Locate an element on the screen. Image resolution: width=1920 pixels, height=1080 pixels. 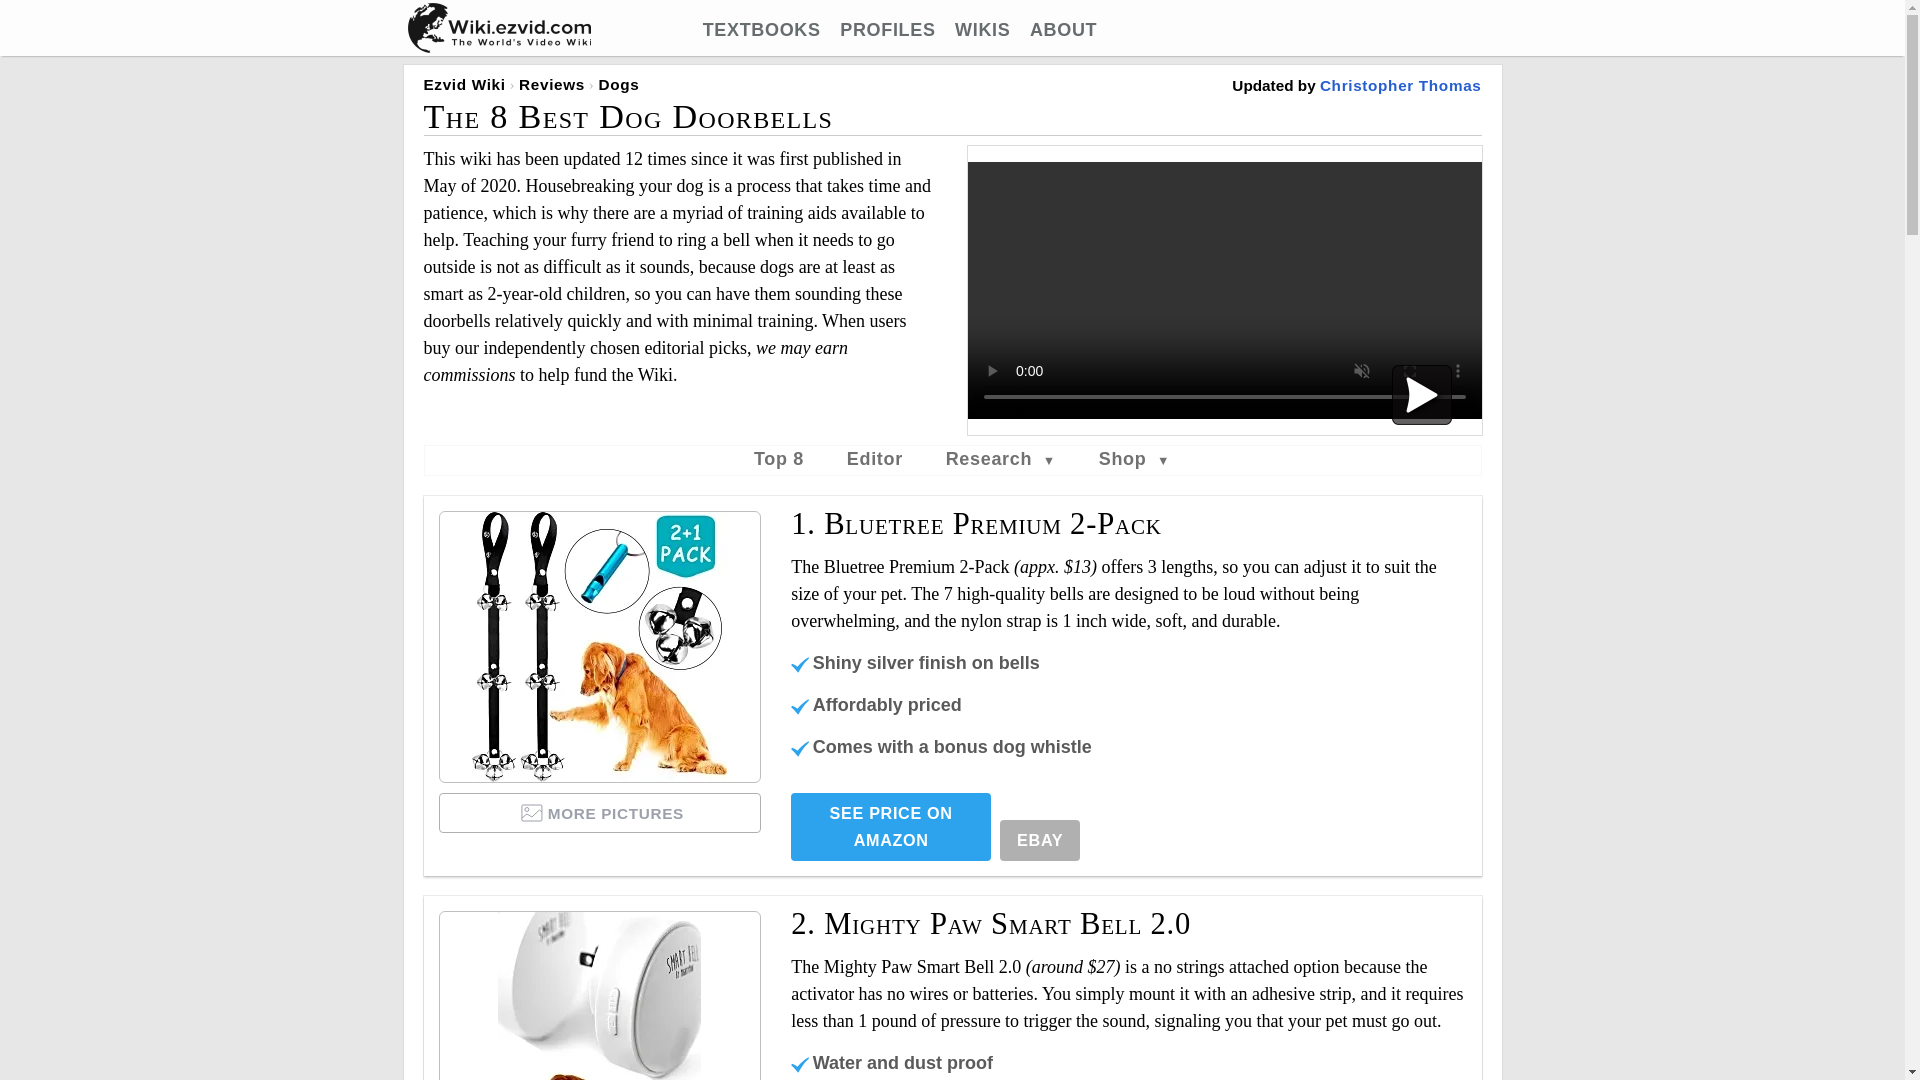
WIKIS is located at coordinates (982, 30).